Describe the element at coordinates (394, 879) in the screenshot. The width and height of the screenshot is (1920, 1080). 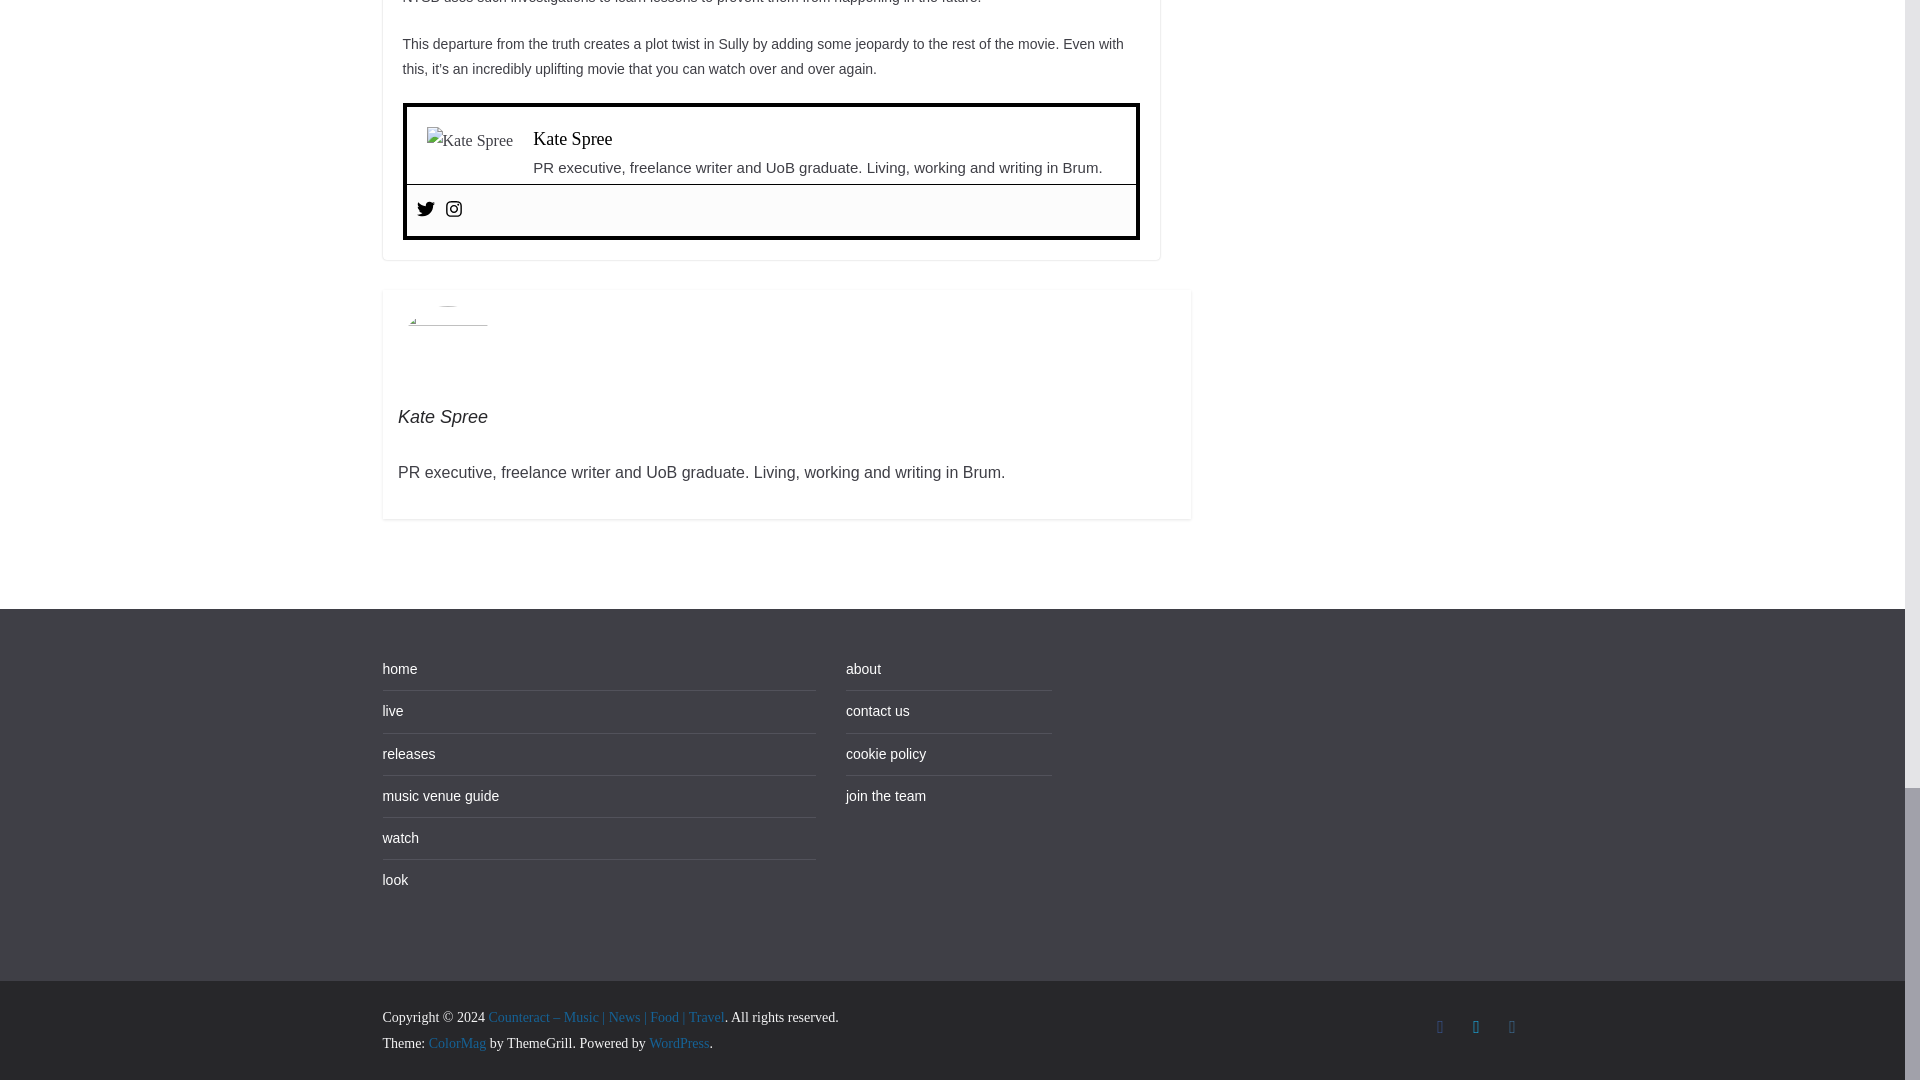
I see `look` at that location.